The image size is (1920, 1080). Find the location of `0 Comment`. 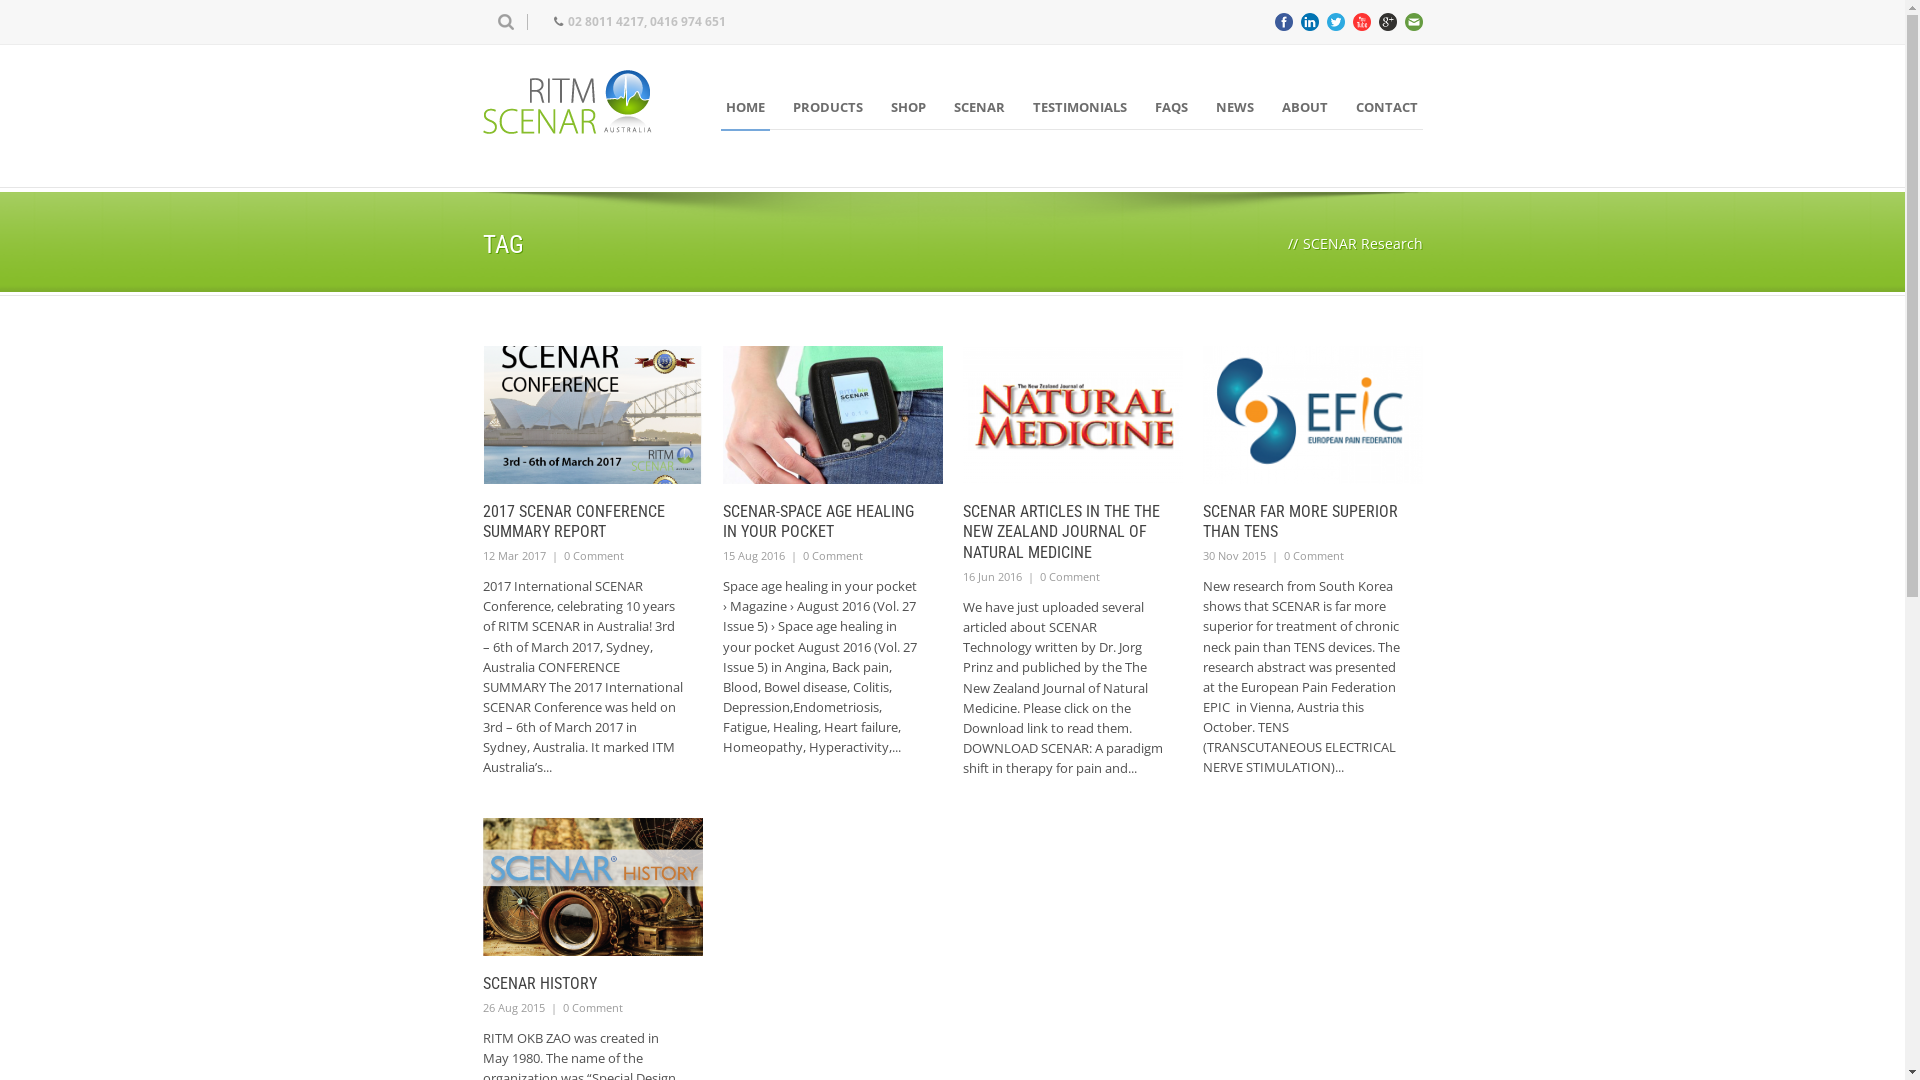

0 Comment is located at coordinates (1314, 556).